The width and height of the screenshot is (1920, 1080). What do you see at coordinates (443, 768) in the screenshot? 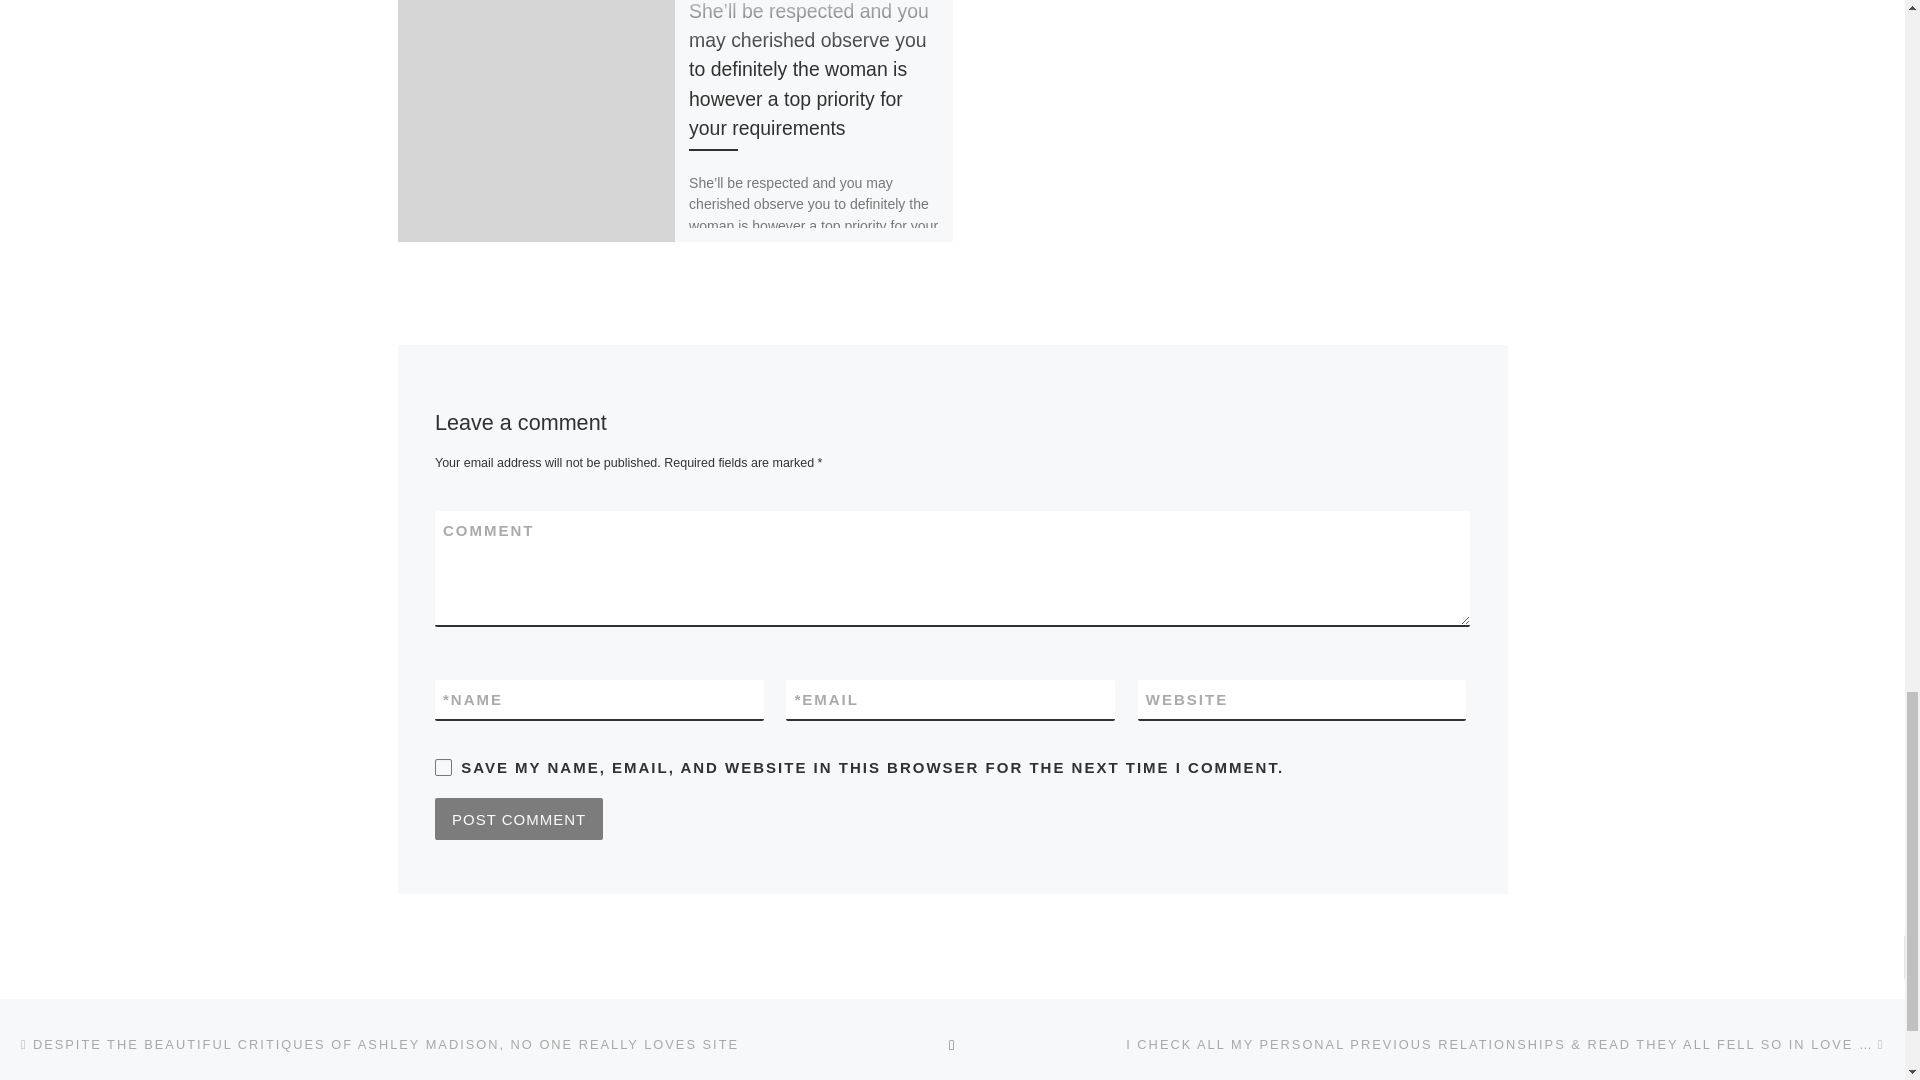
I see `yes` at bounding box center [443, 768].